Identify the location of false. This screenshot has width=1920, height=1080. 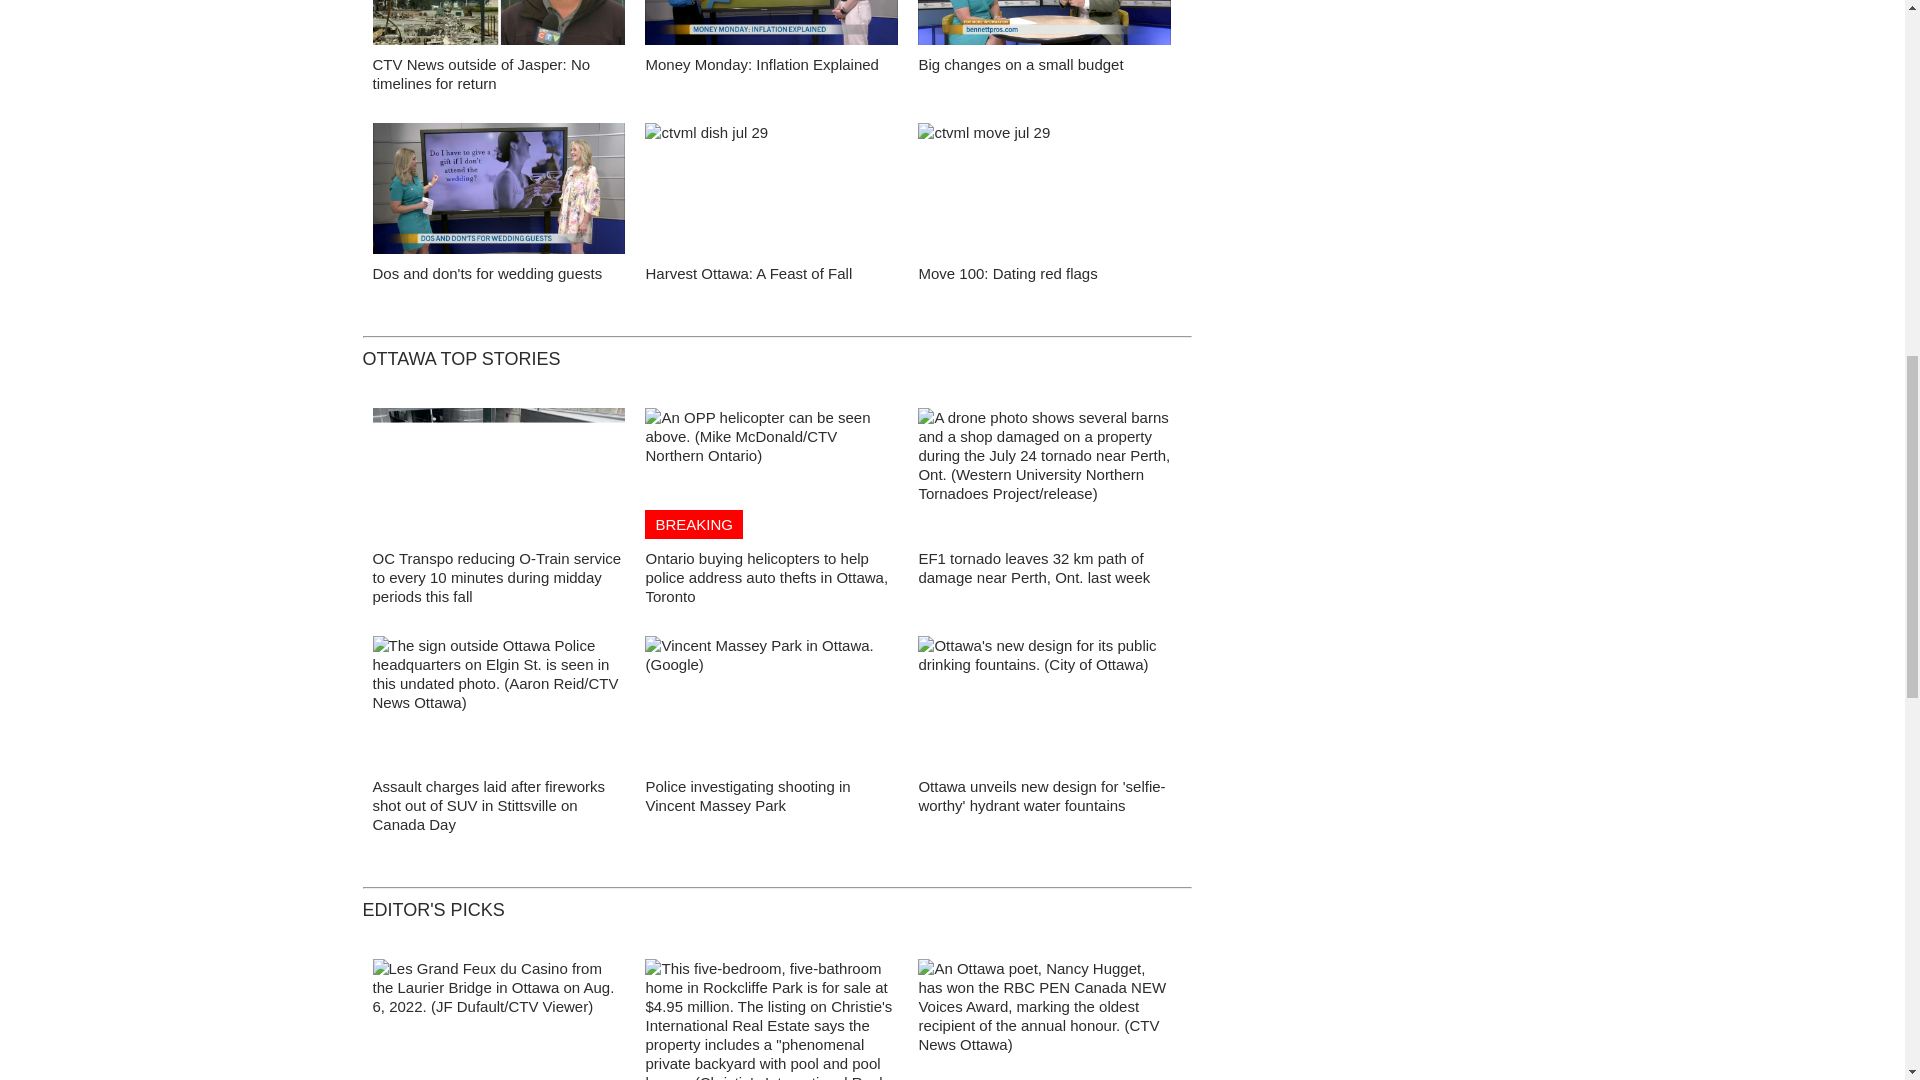
(772, 22).